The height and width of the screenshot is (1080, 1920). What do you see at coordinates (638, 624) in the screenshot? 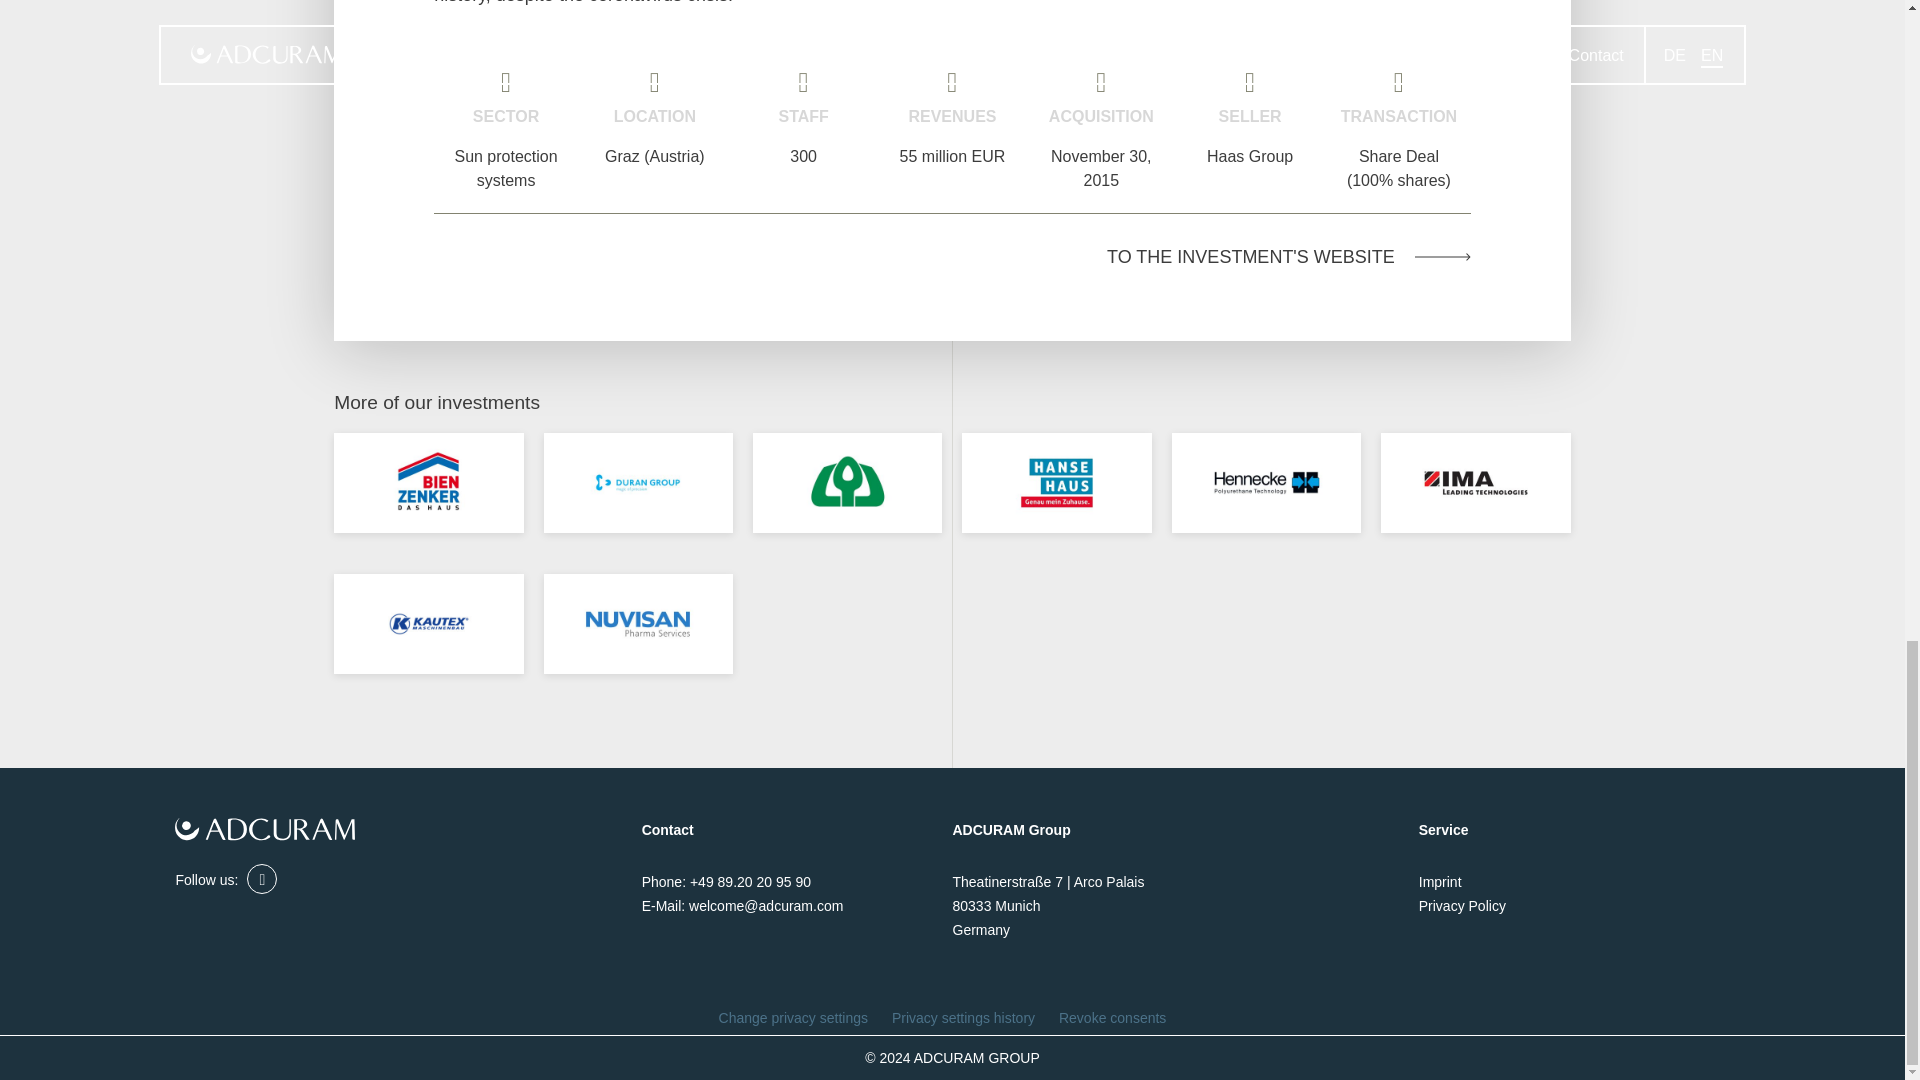
I see `Nuvisan` at bounding box center [638, 624].